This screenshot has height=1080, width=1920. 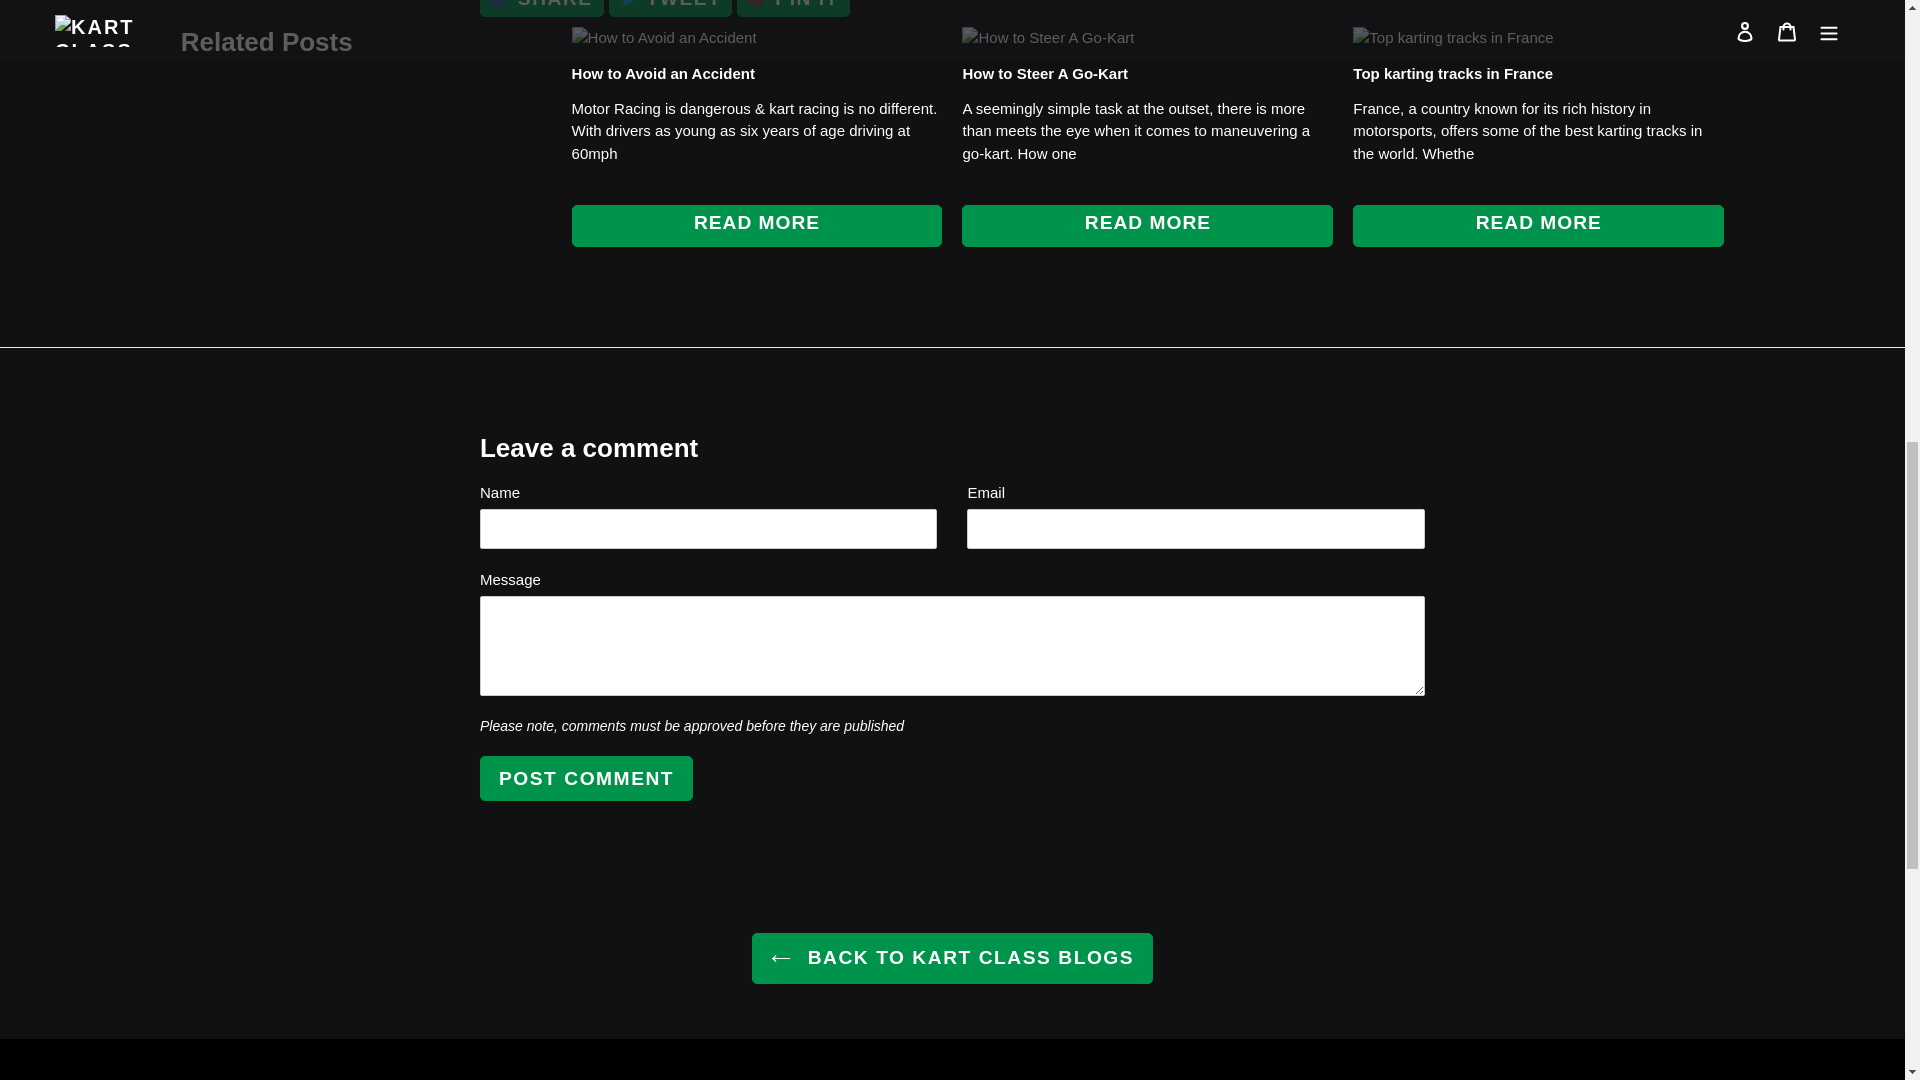 I want to click on BACK TO KART CLASS BLOGS, so click(x=952, y=958).